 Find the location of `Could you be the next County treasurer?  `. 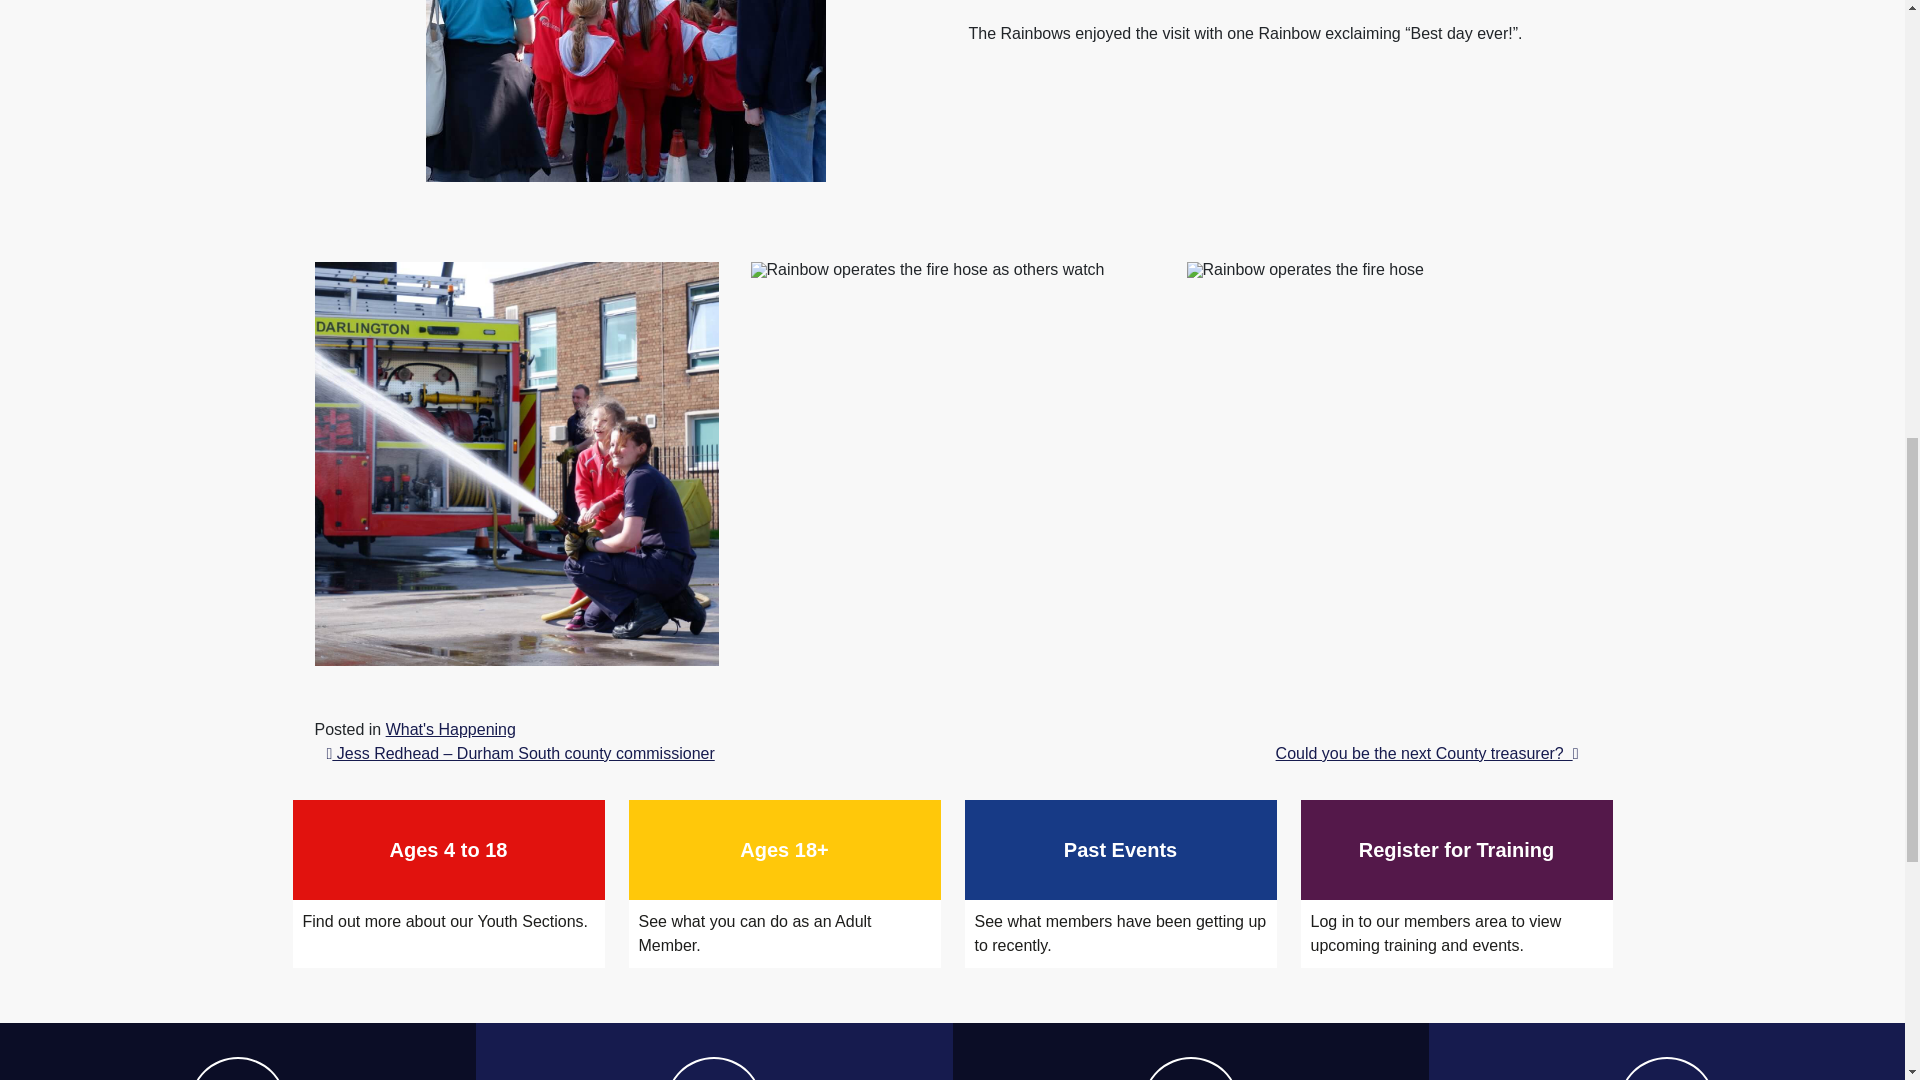

Could you be the next County treasurer?   is located at coordinates (1427, 754).